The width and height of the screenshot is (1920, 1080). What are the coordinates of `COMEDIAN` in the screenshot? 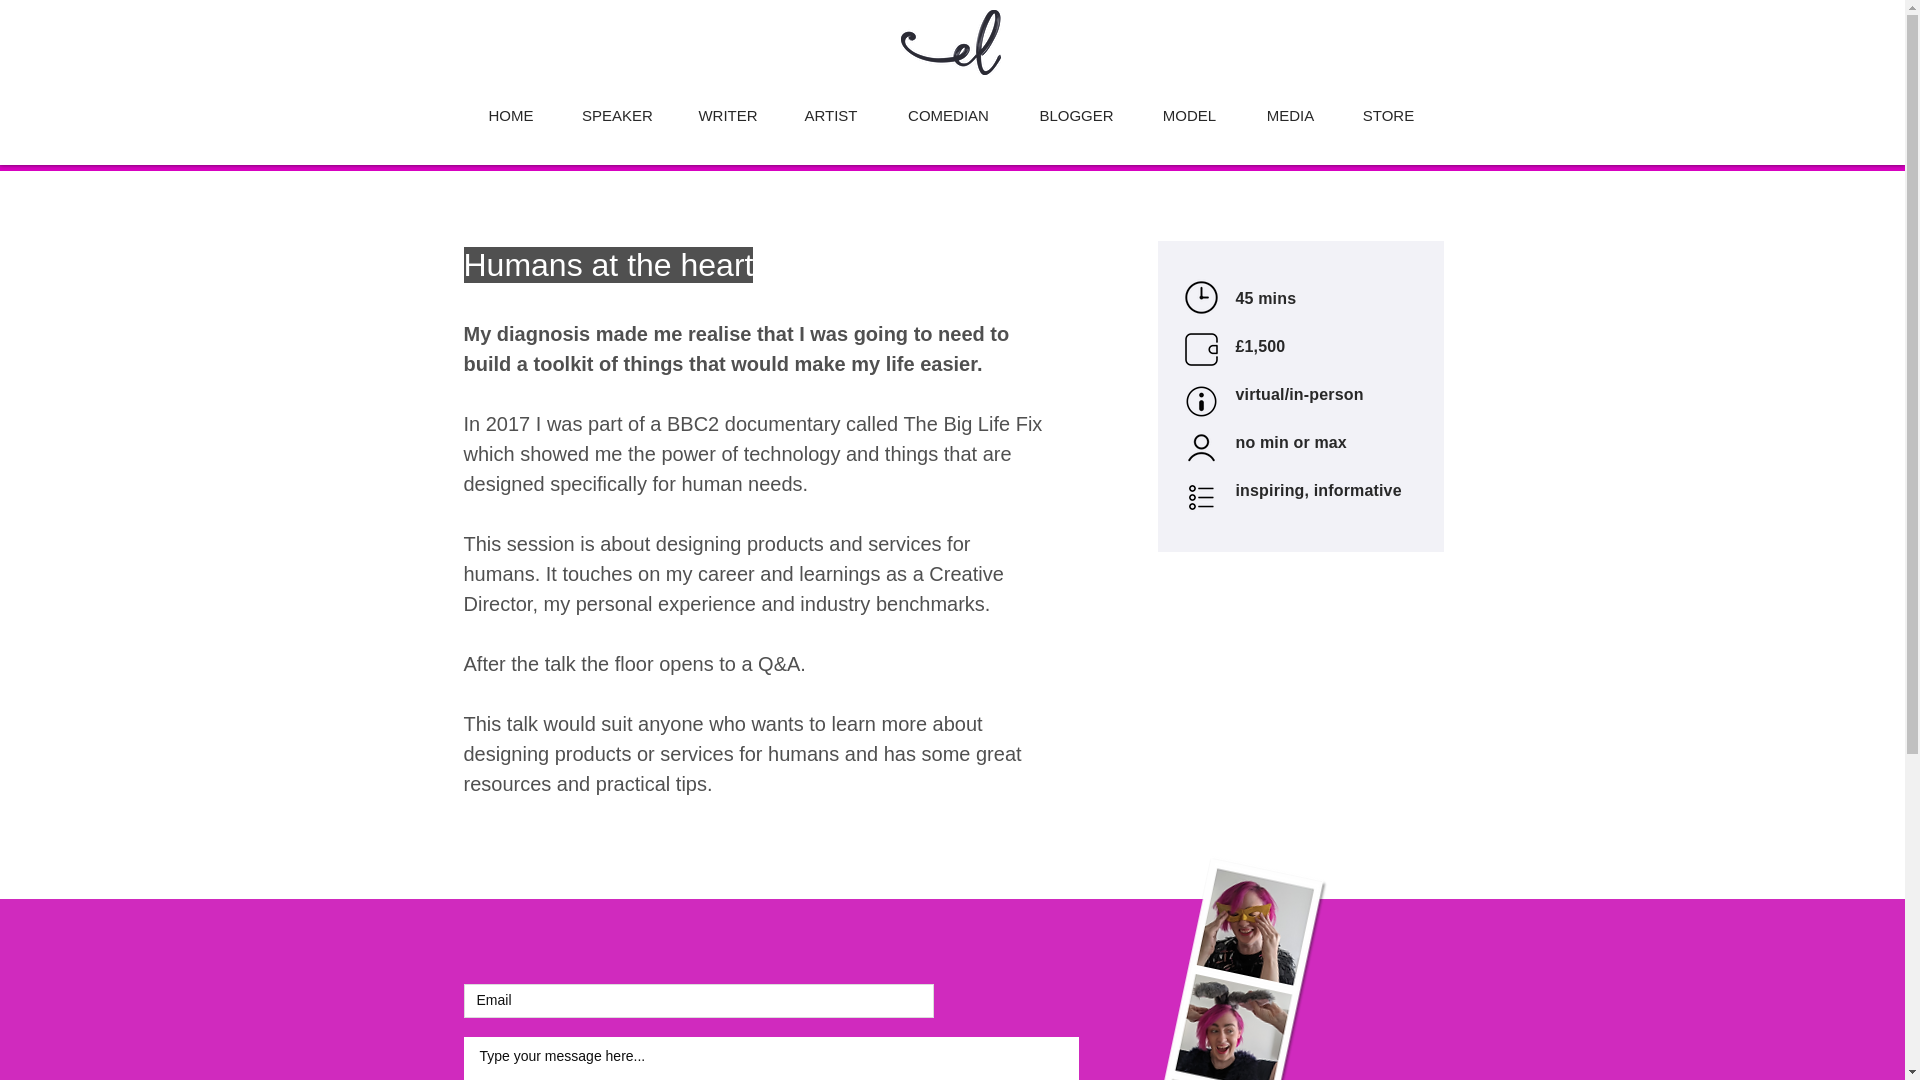 It's located at (948, 106).